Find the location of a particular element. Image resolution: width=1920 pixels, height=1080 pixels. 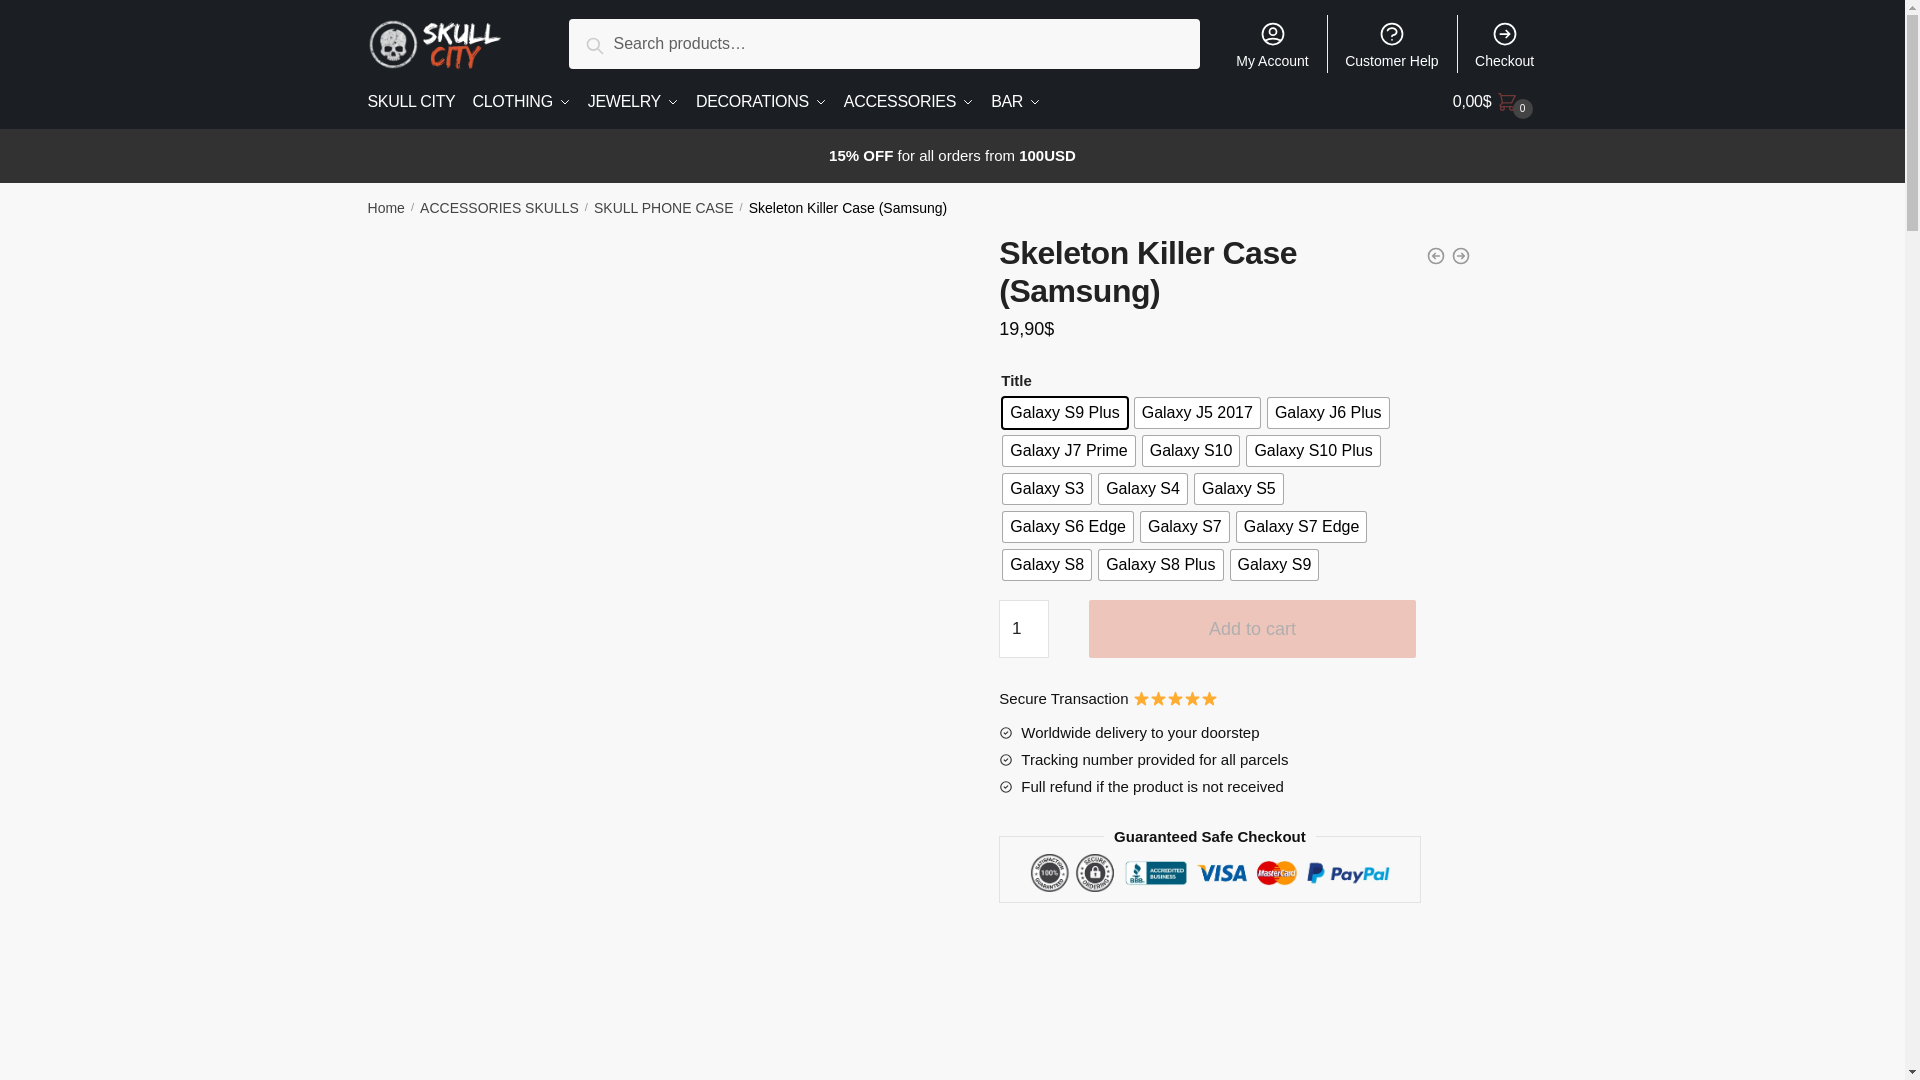

JEWELRY is located at coordinates (633, 101).